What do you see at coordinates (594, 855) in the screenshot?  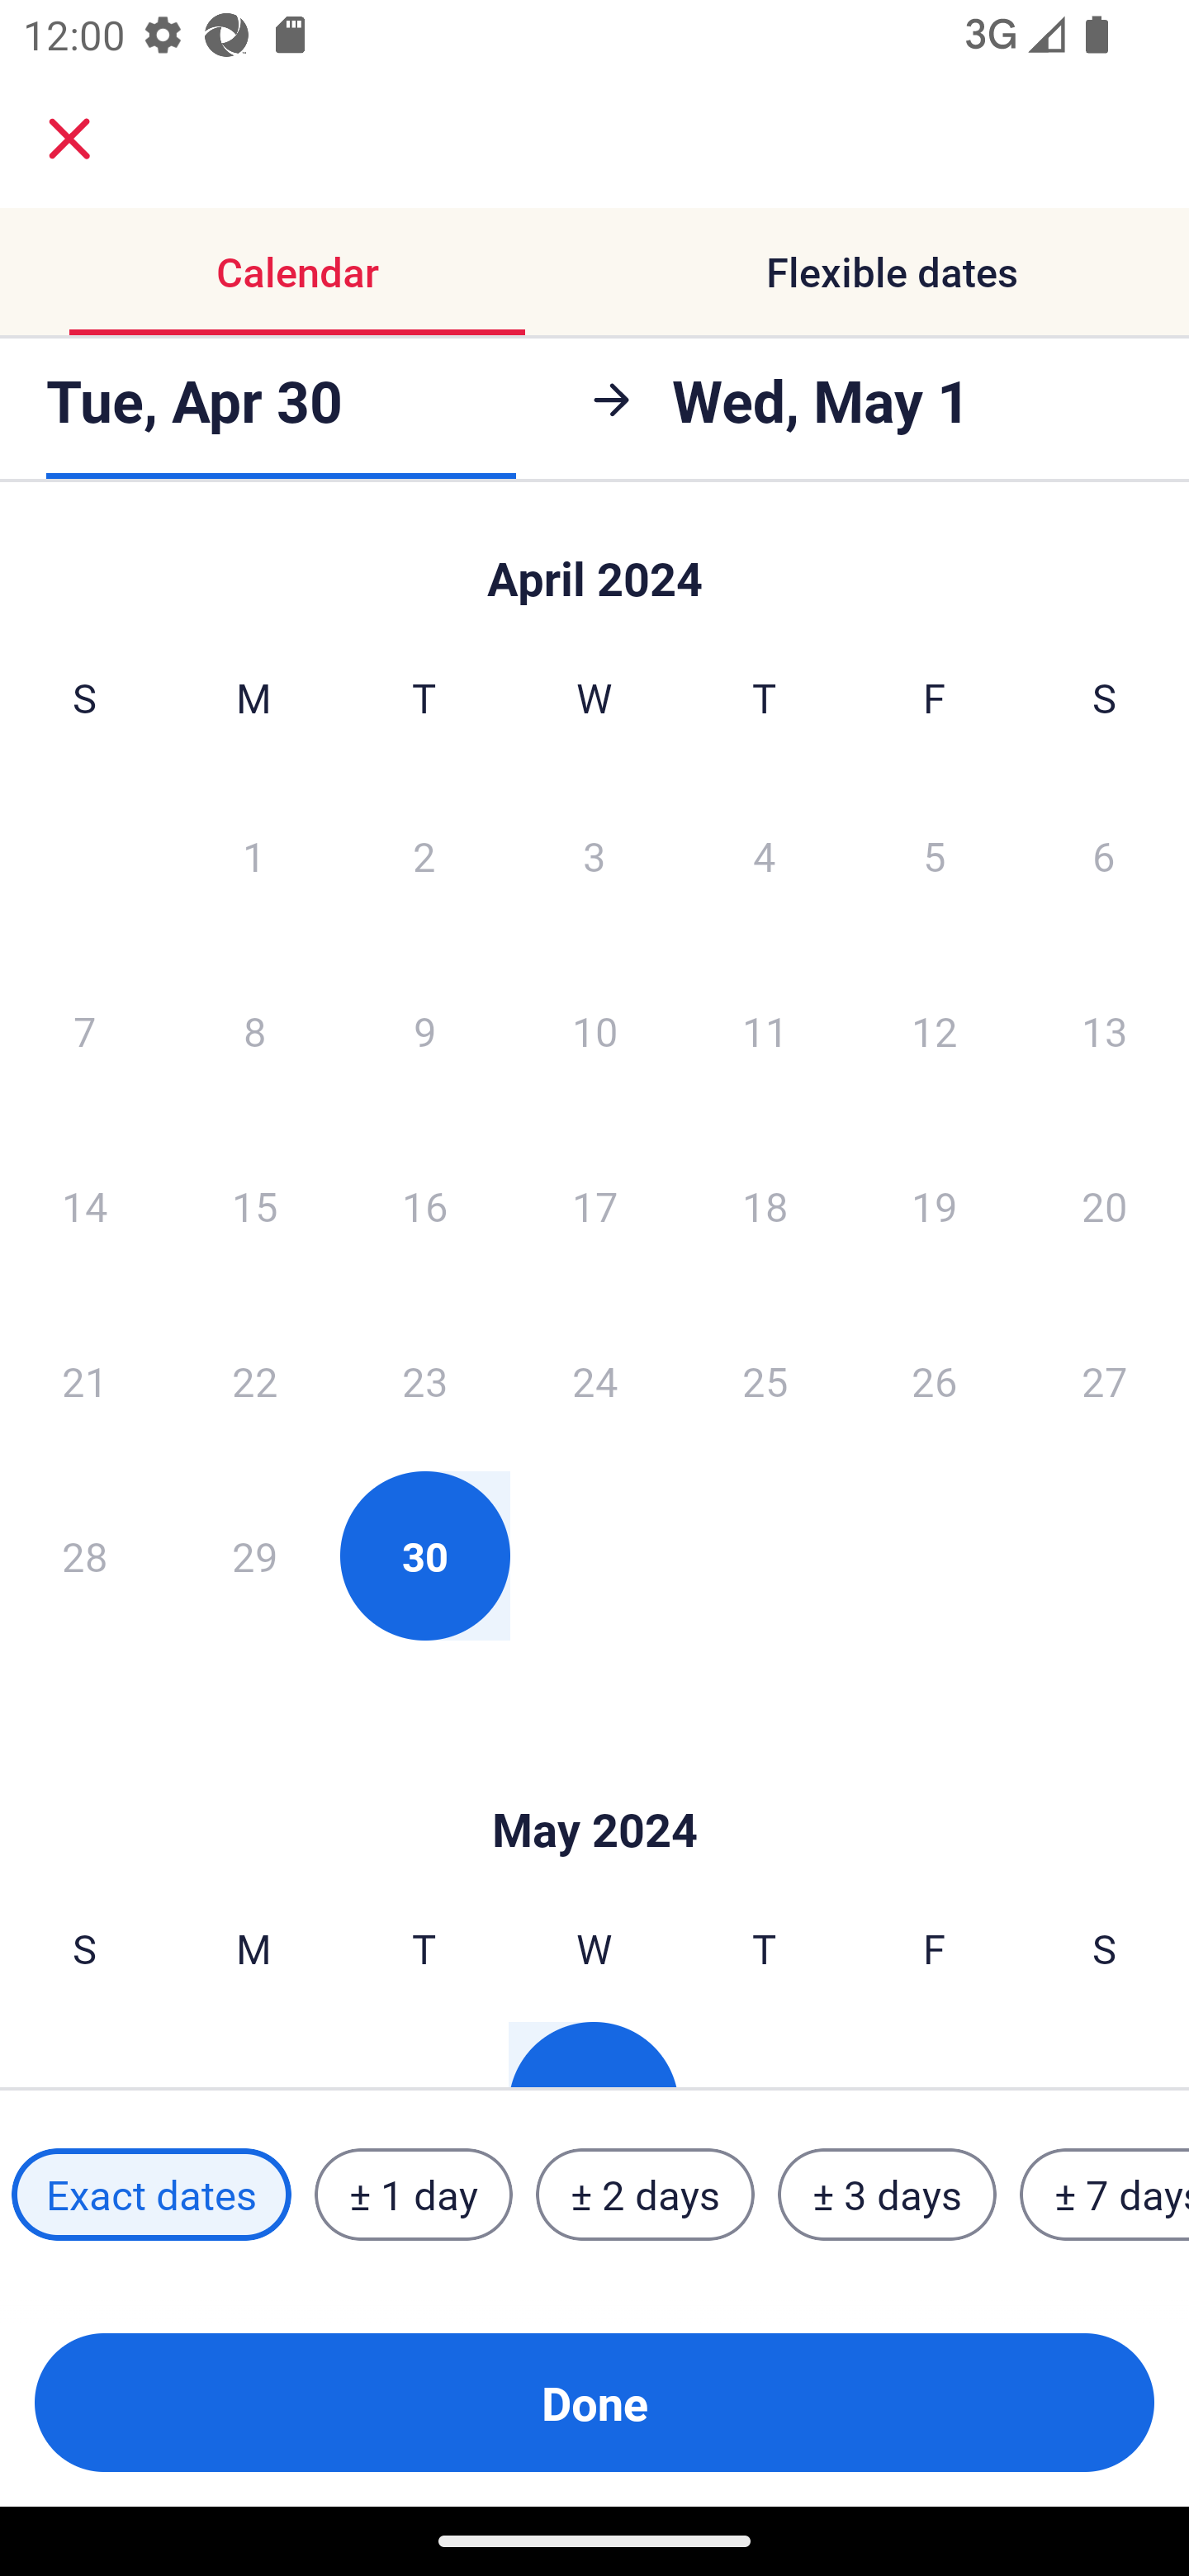 I see `3 Wednesday, April 3, 2024` at bounding box center [594, 855].